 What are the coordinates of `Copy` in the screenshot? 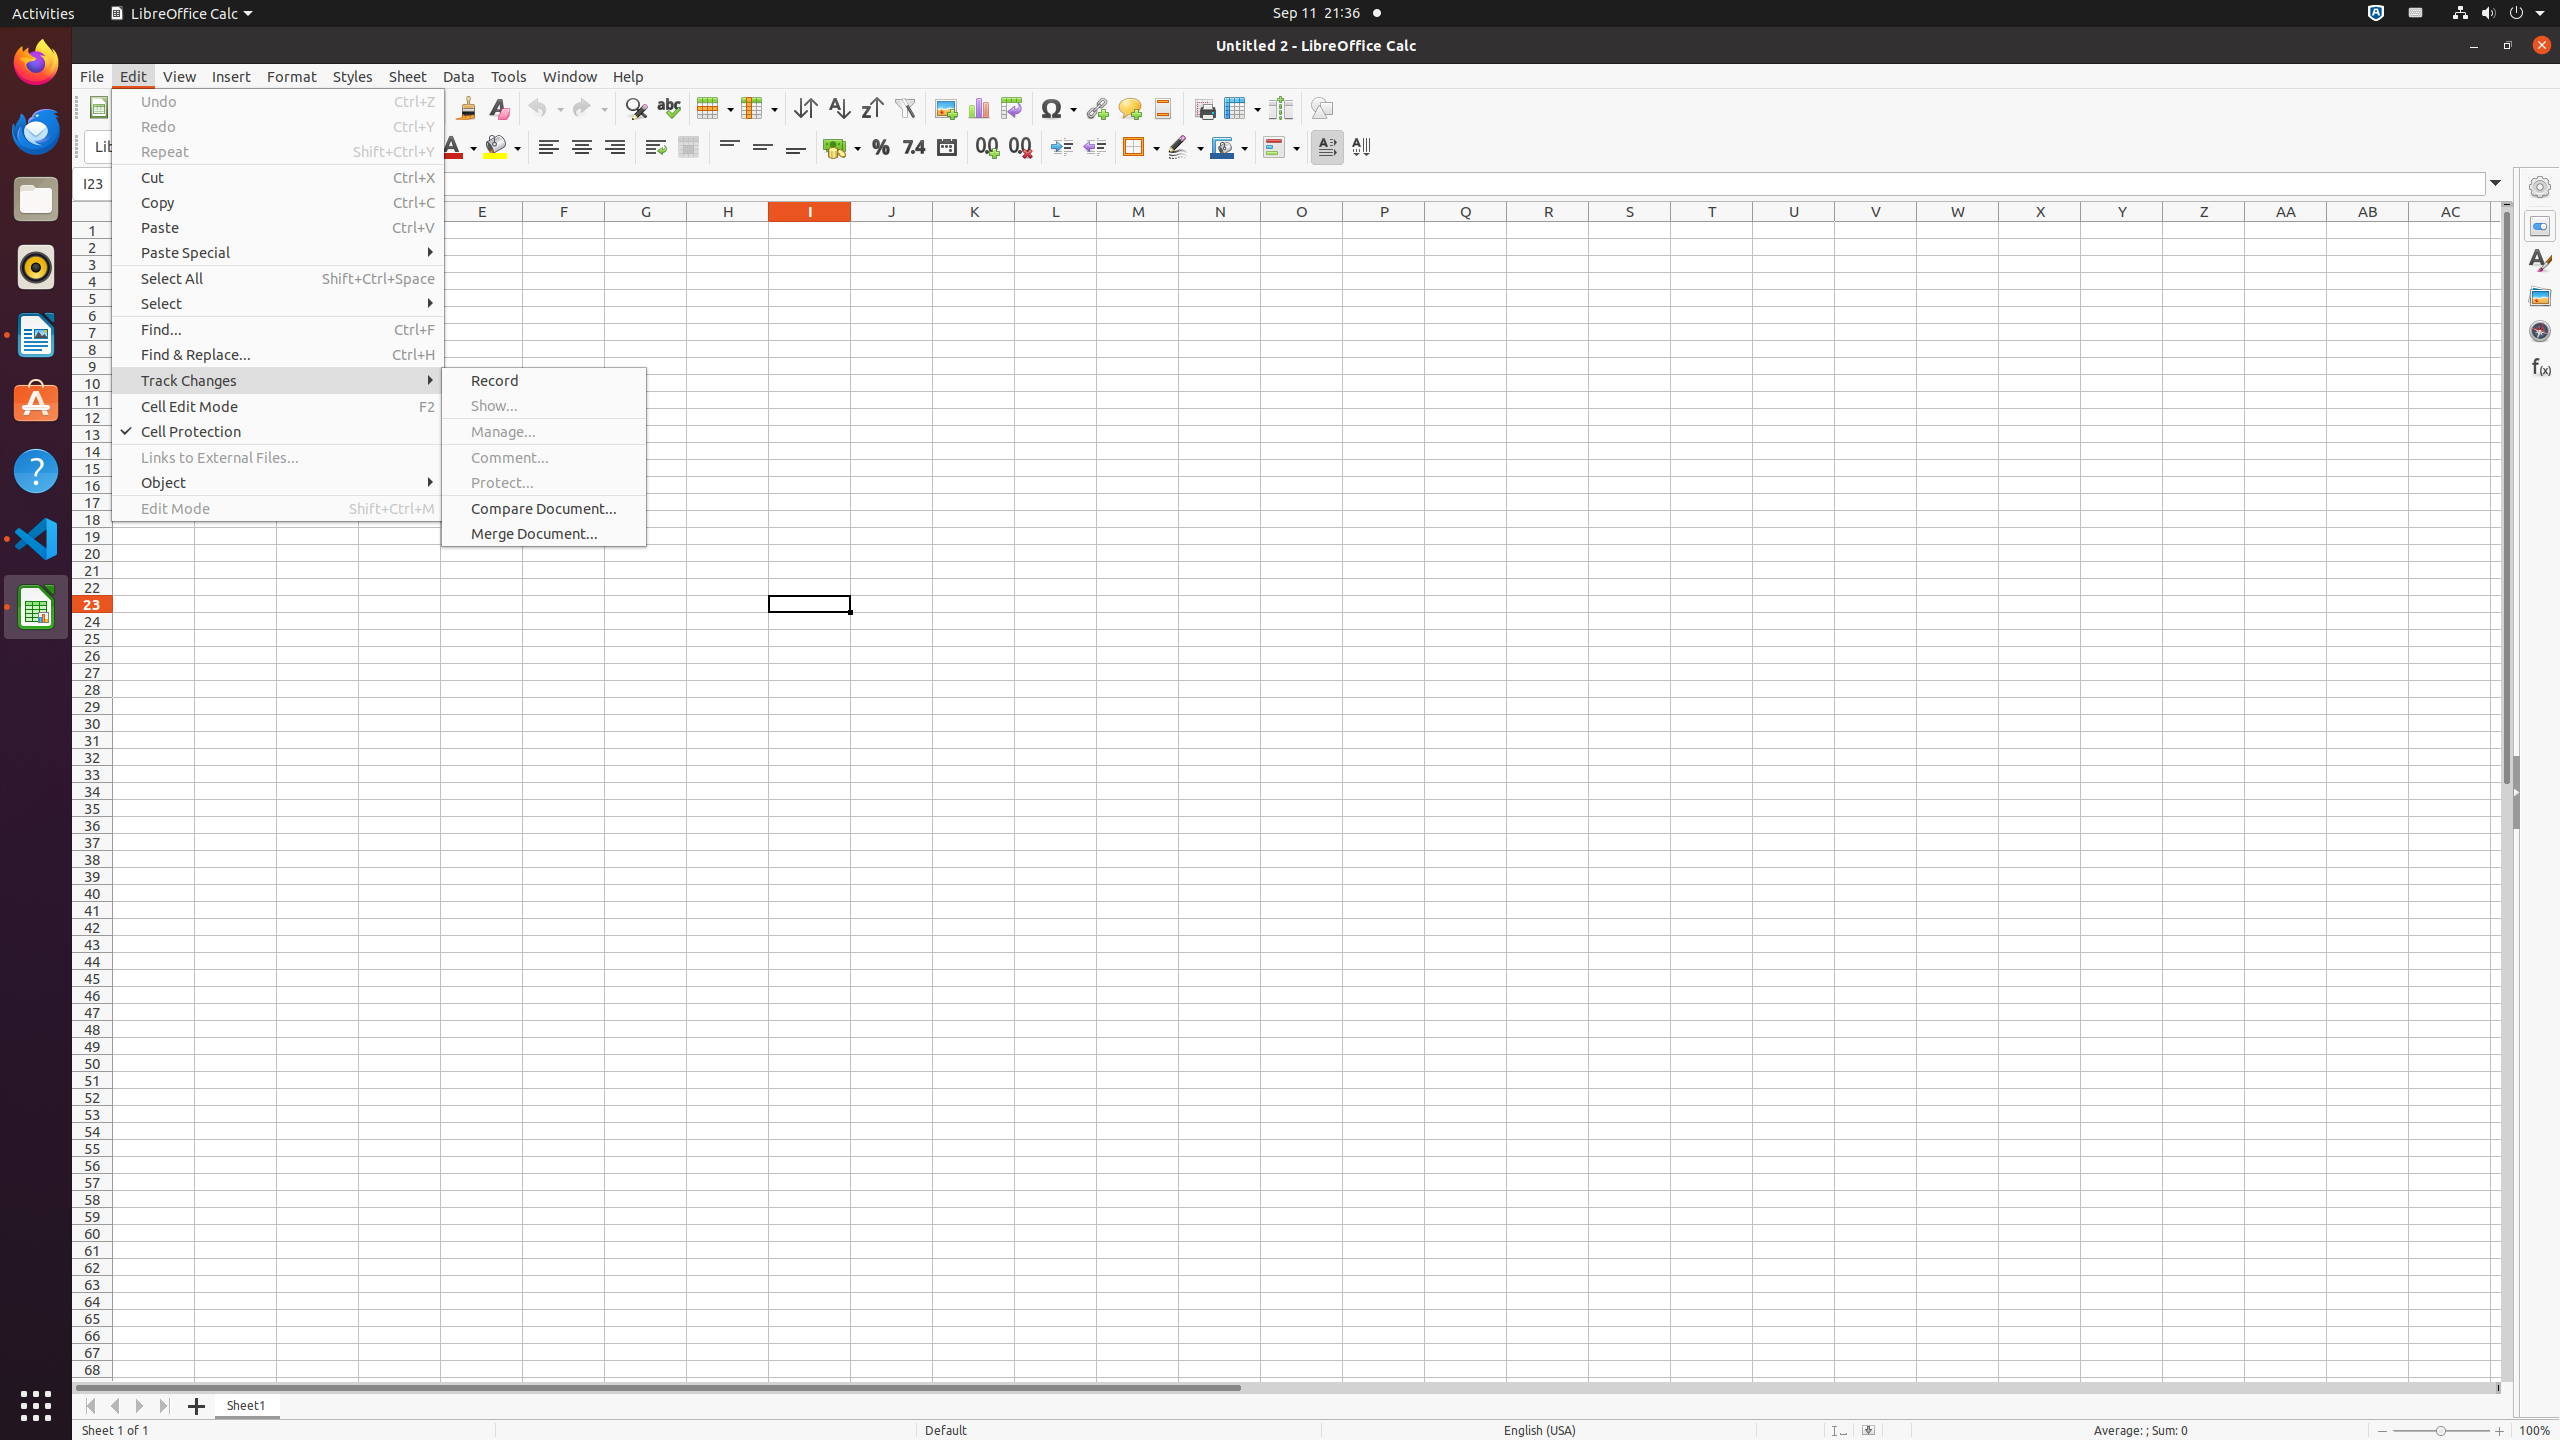 It's located at (278, 202).